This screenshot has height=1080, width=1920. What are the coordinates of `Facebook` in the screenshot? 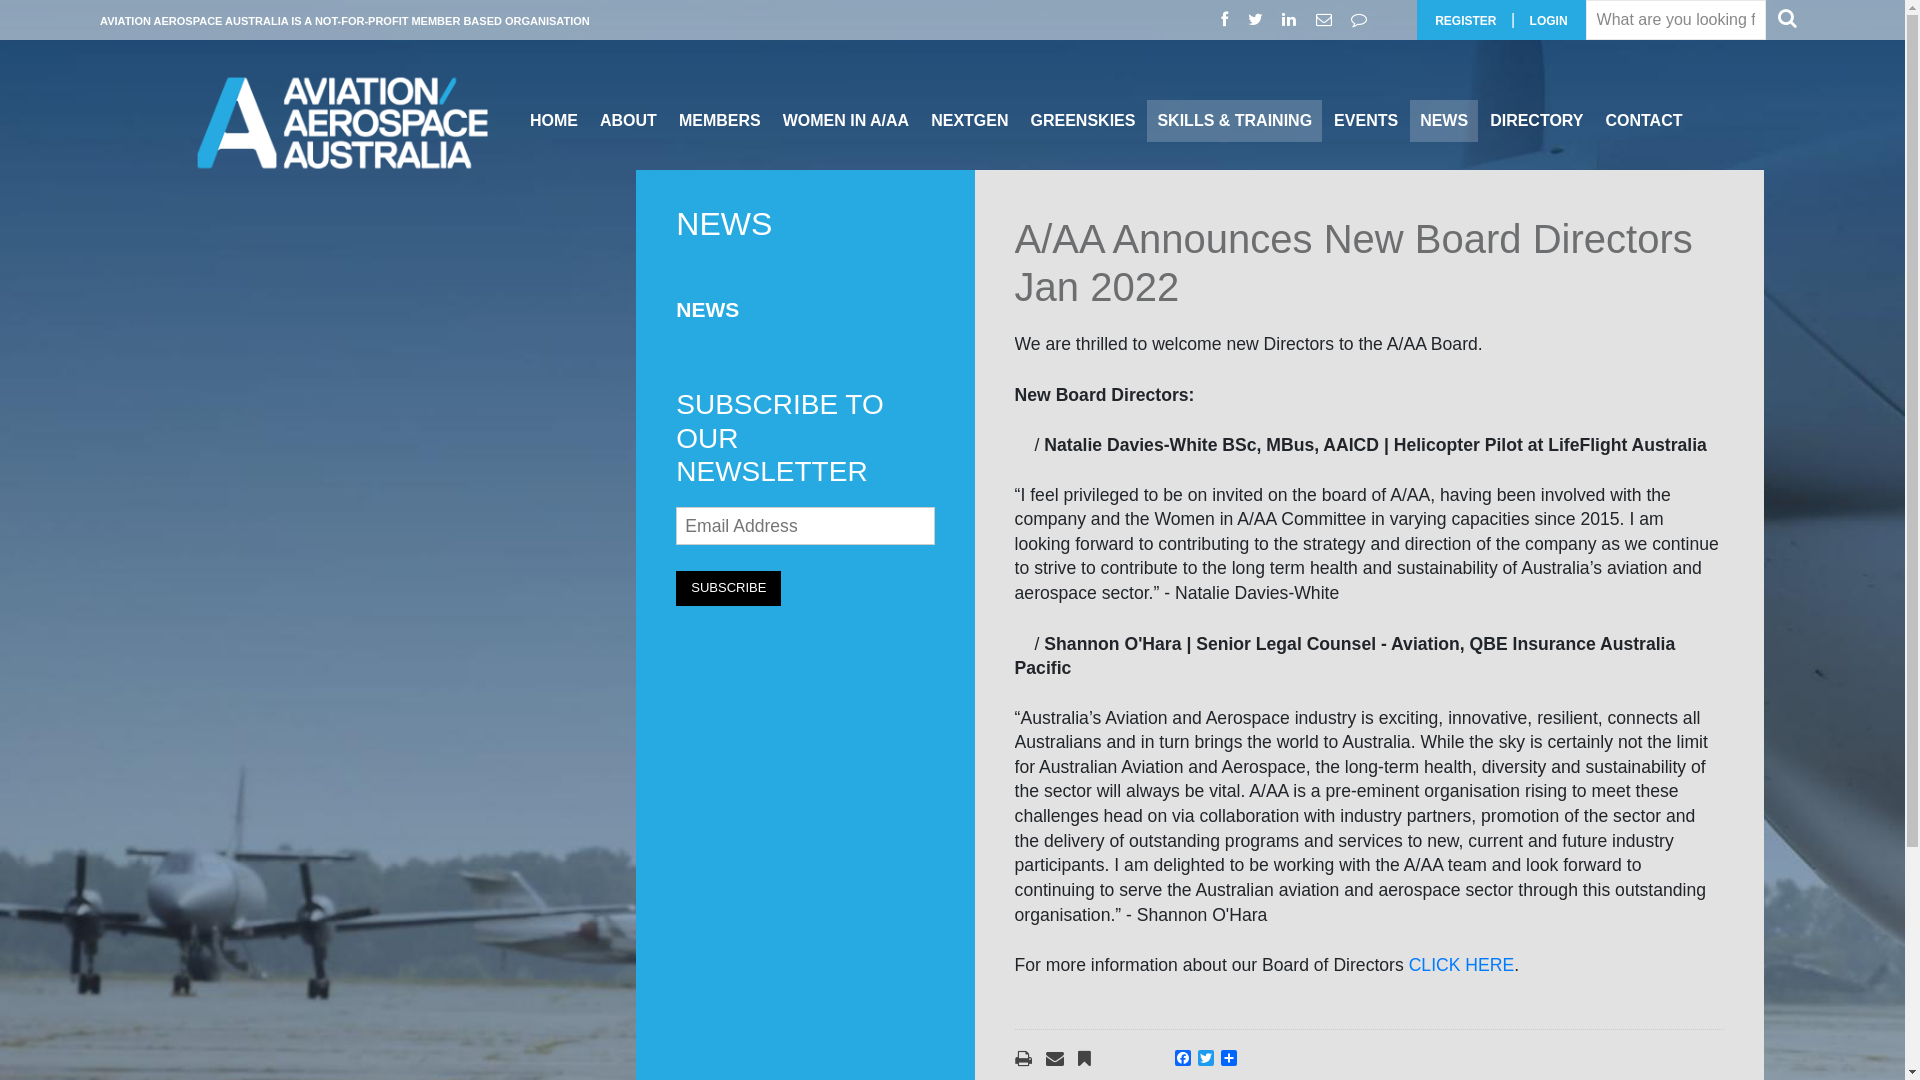 It's located at (1186, 1058).